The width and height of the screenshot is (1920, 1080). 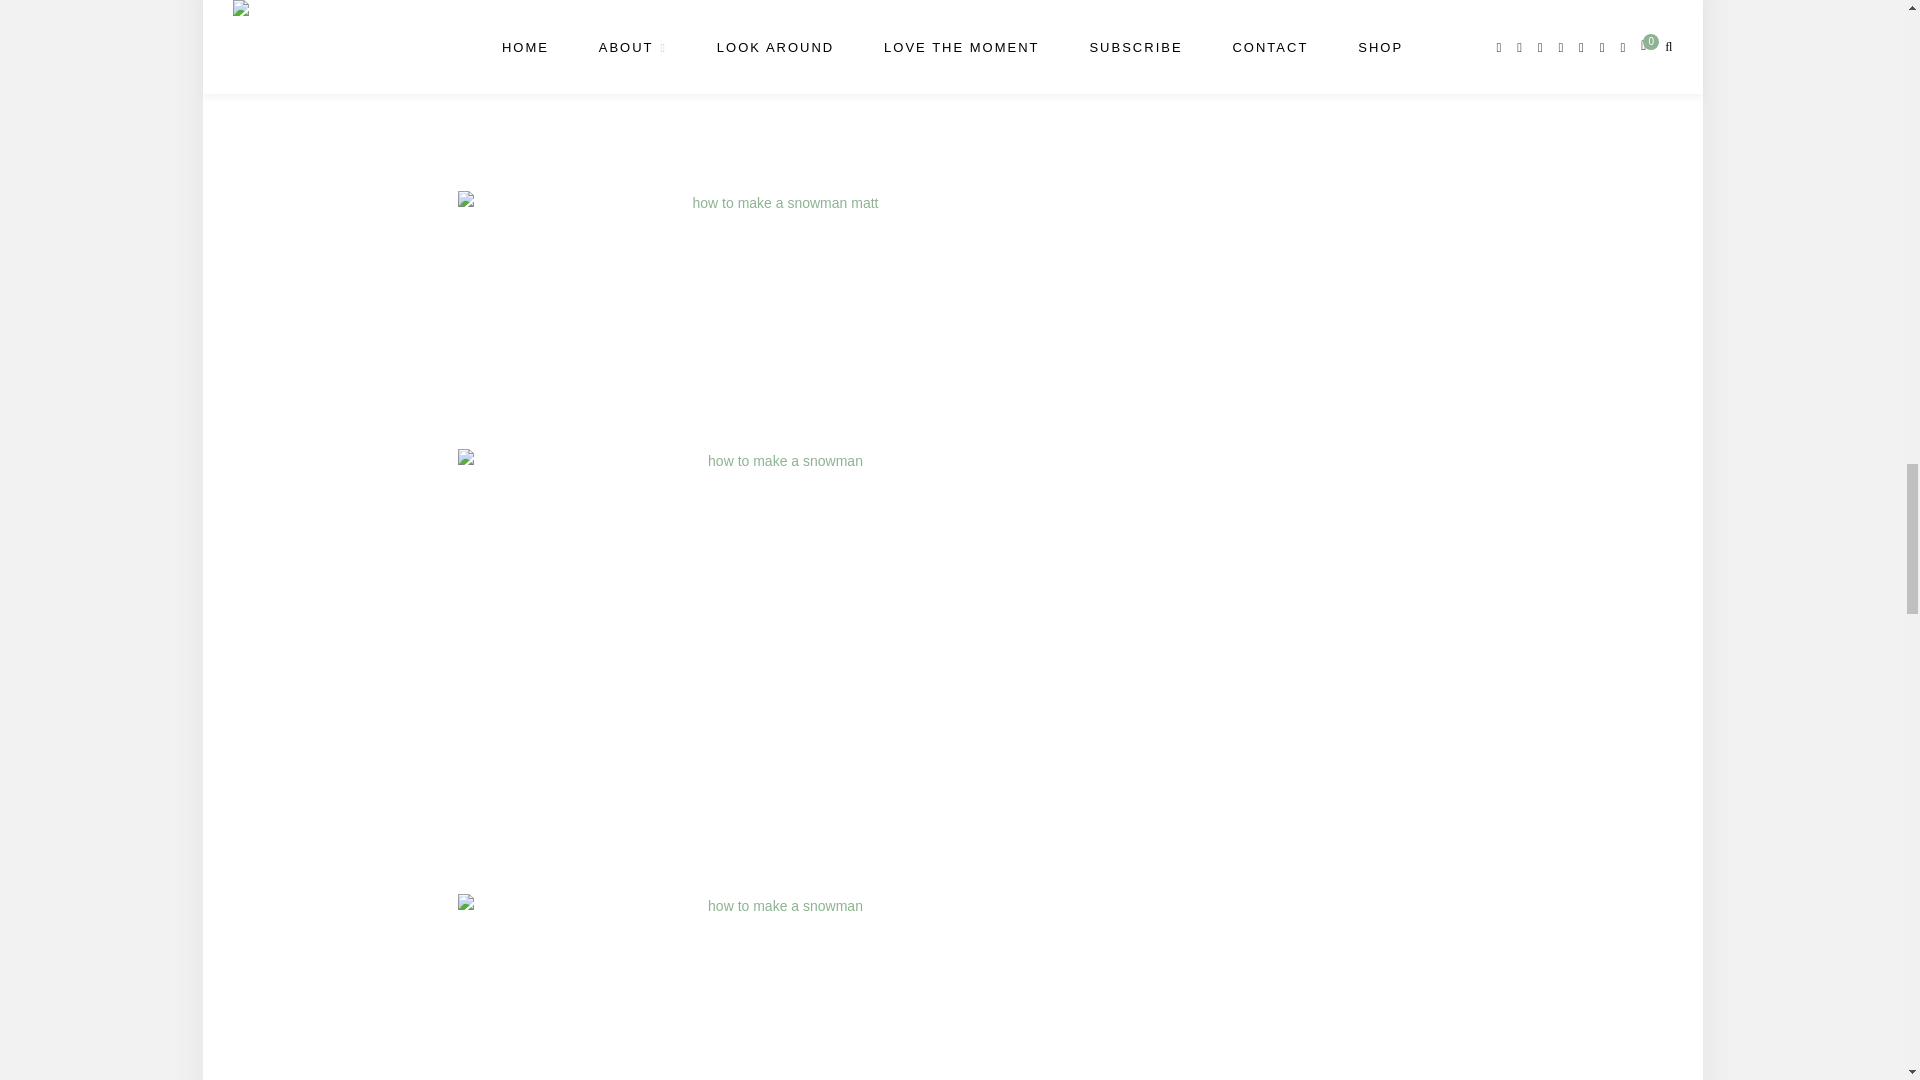 What do you see at coordinates (778, 85) in the screenshot?
I see `How to make a snowman` at bounding box center [778, 85].